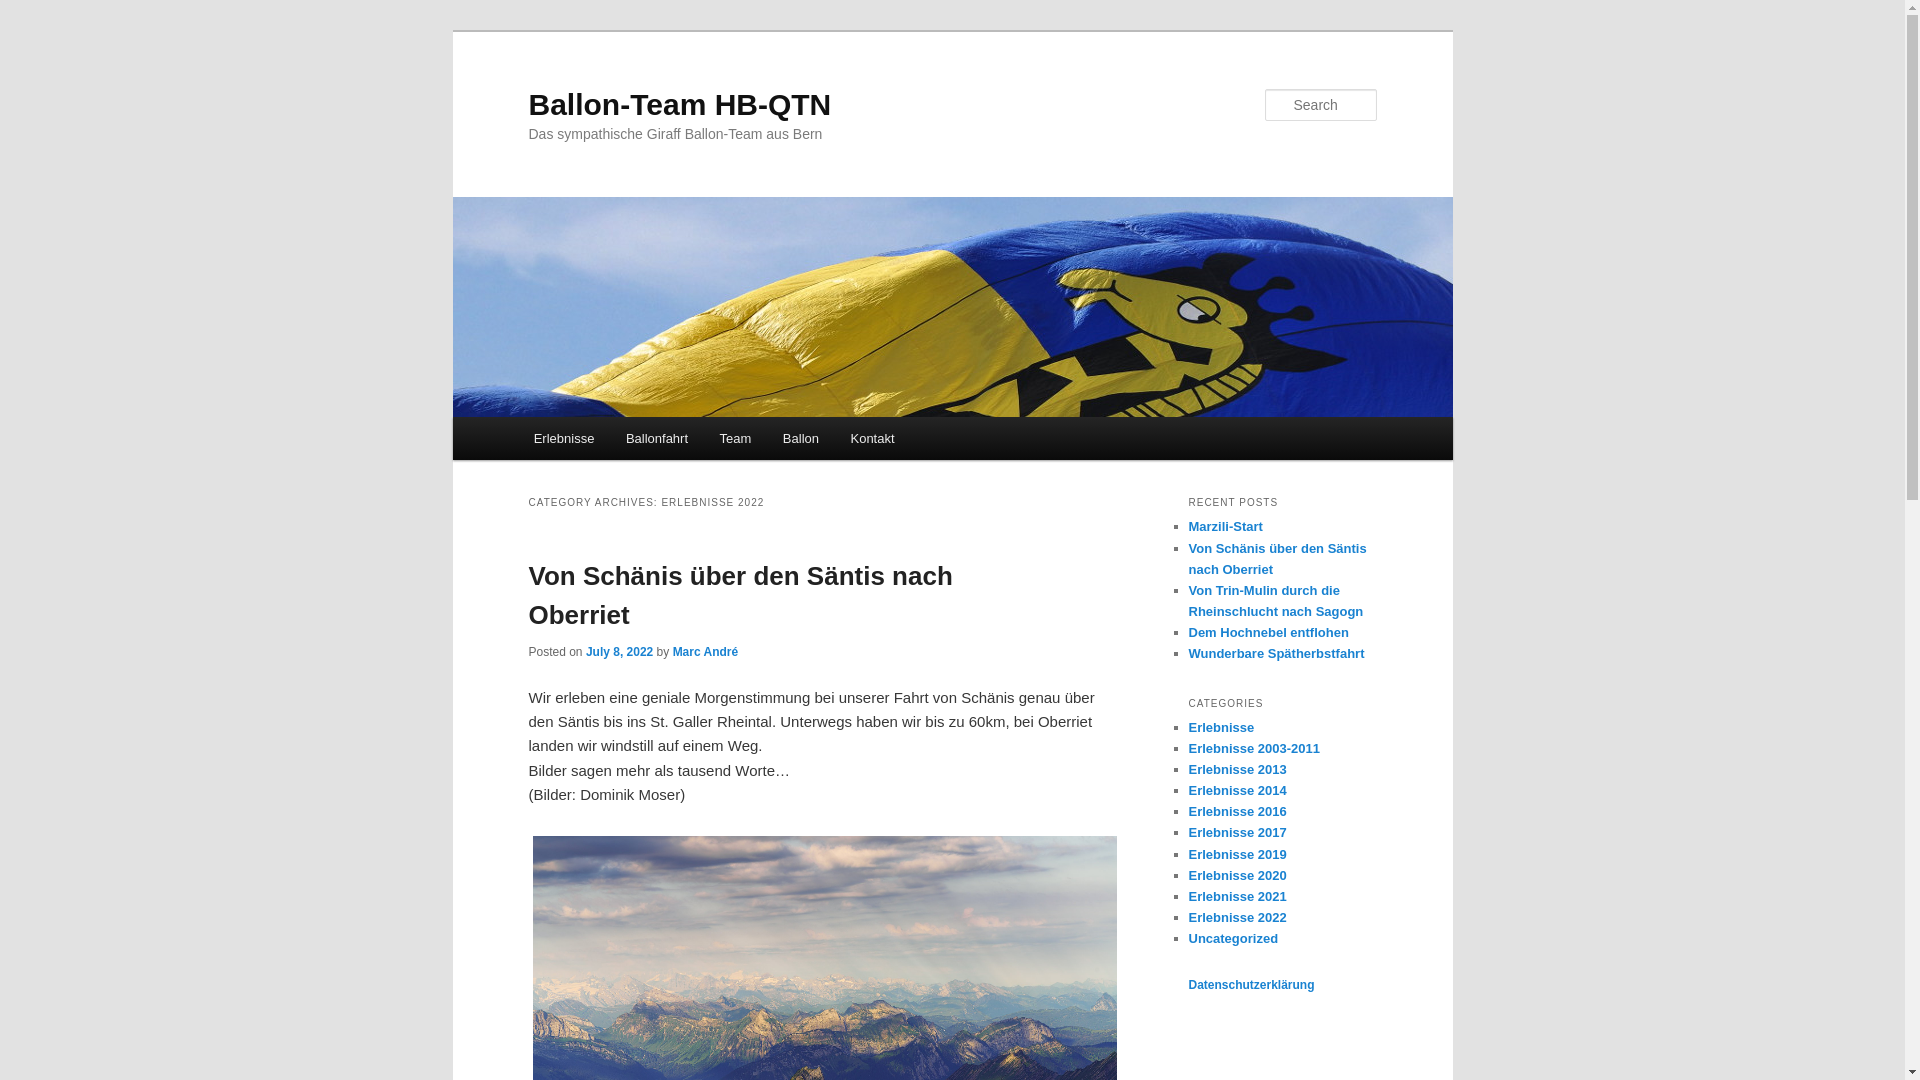  What do you see at coordinates (1237, 875) in the screenshot?
I see `Erlebnisse 2020` at bounding box center [1237, 875].